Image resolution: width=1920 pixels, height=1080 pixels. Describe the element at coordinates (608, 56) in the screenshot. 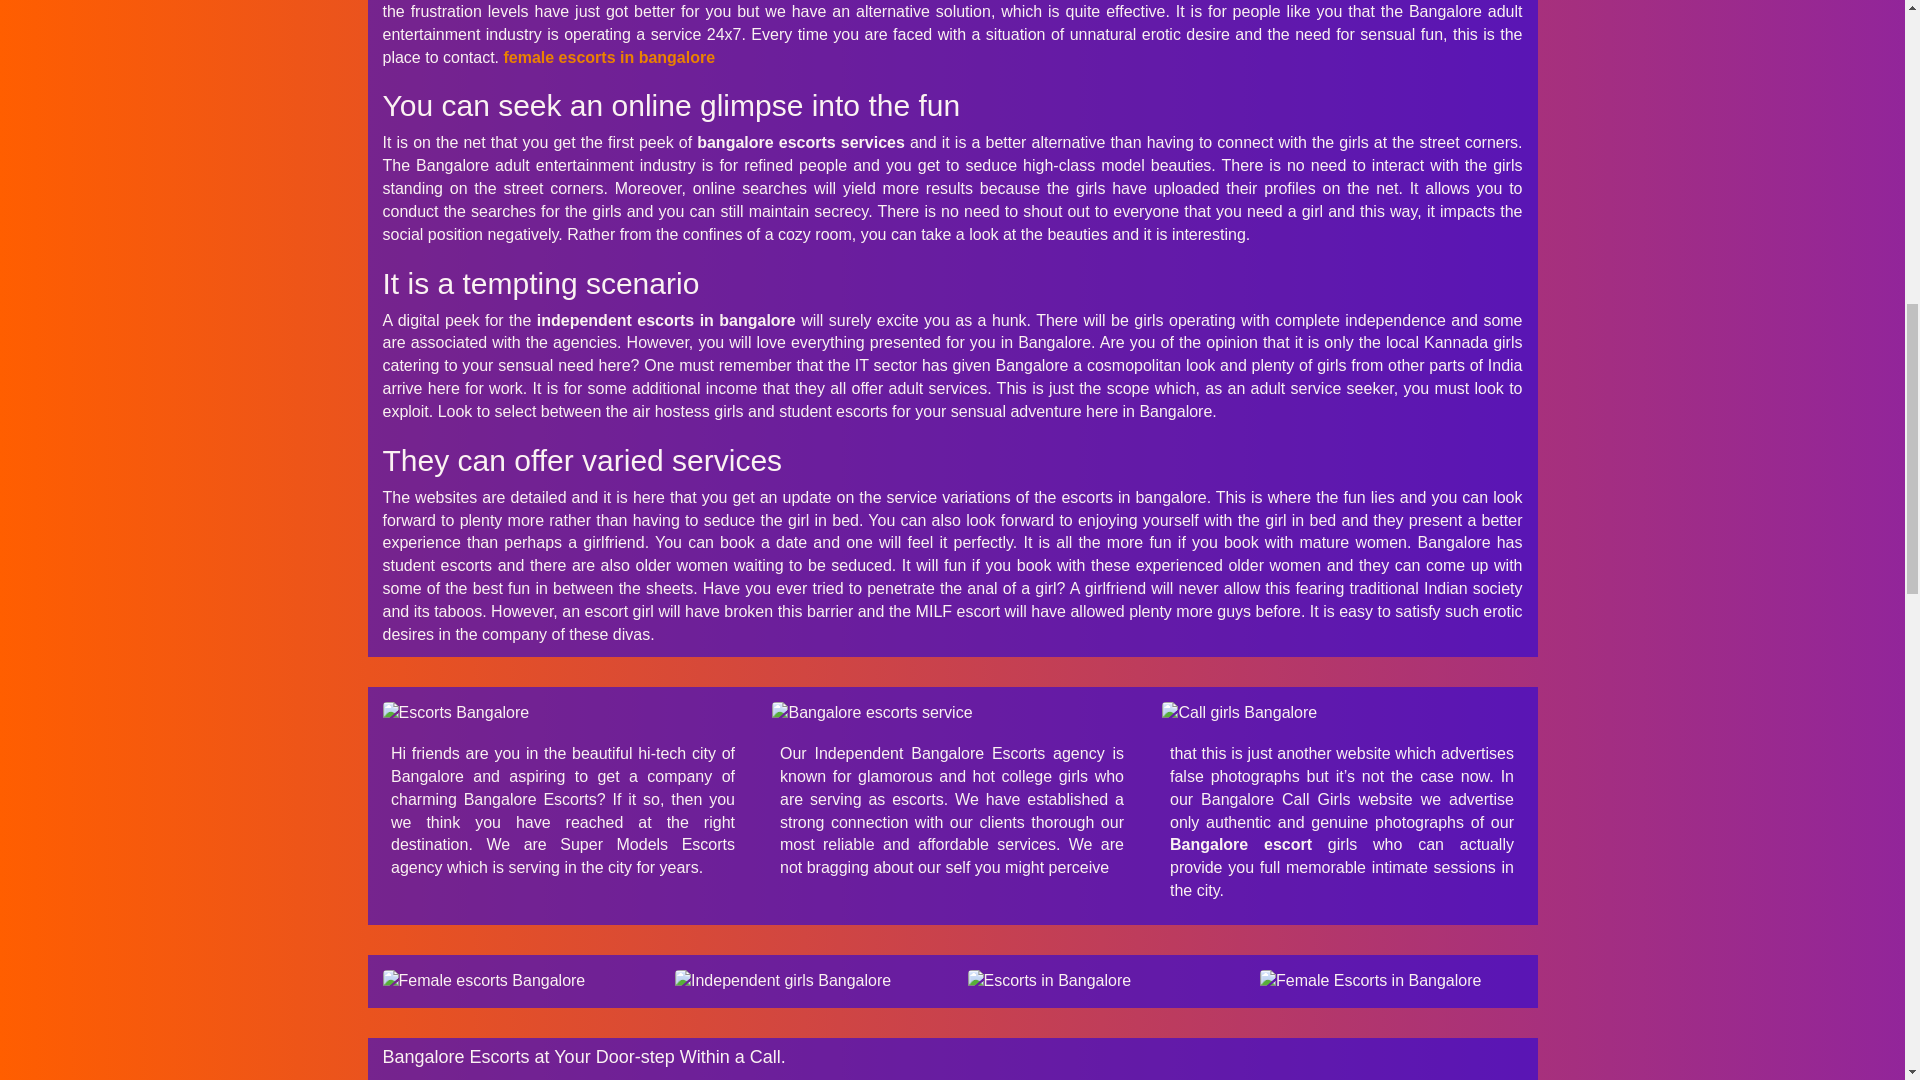

I see `female escorts in bangalore` at that location.